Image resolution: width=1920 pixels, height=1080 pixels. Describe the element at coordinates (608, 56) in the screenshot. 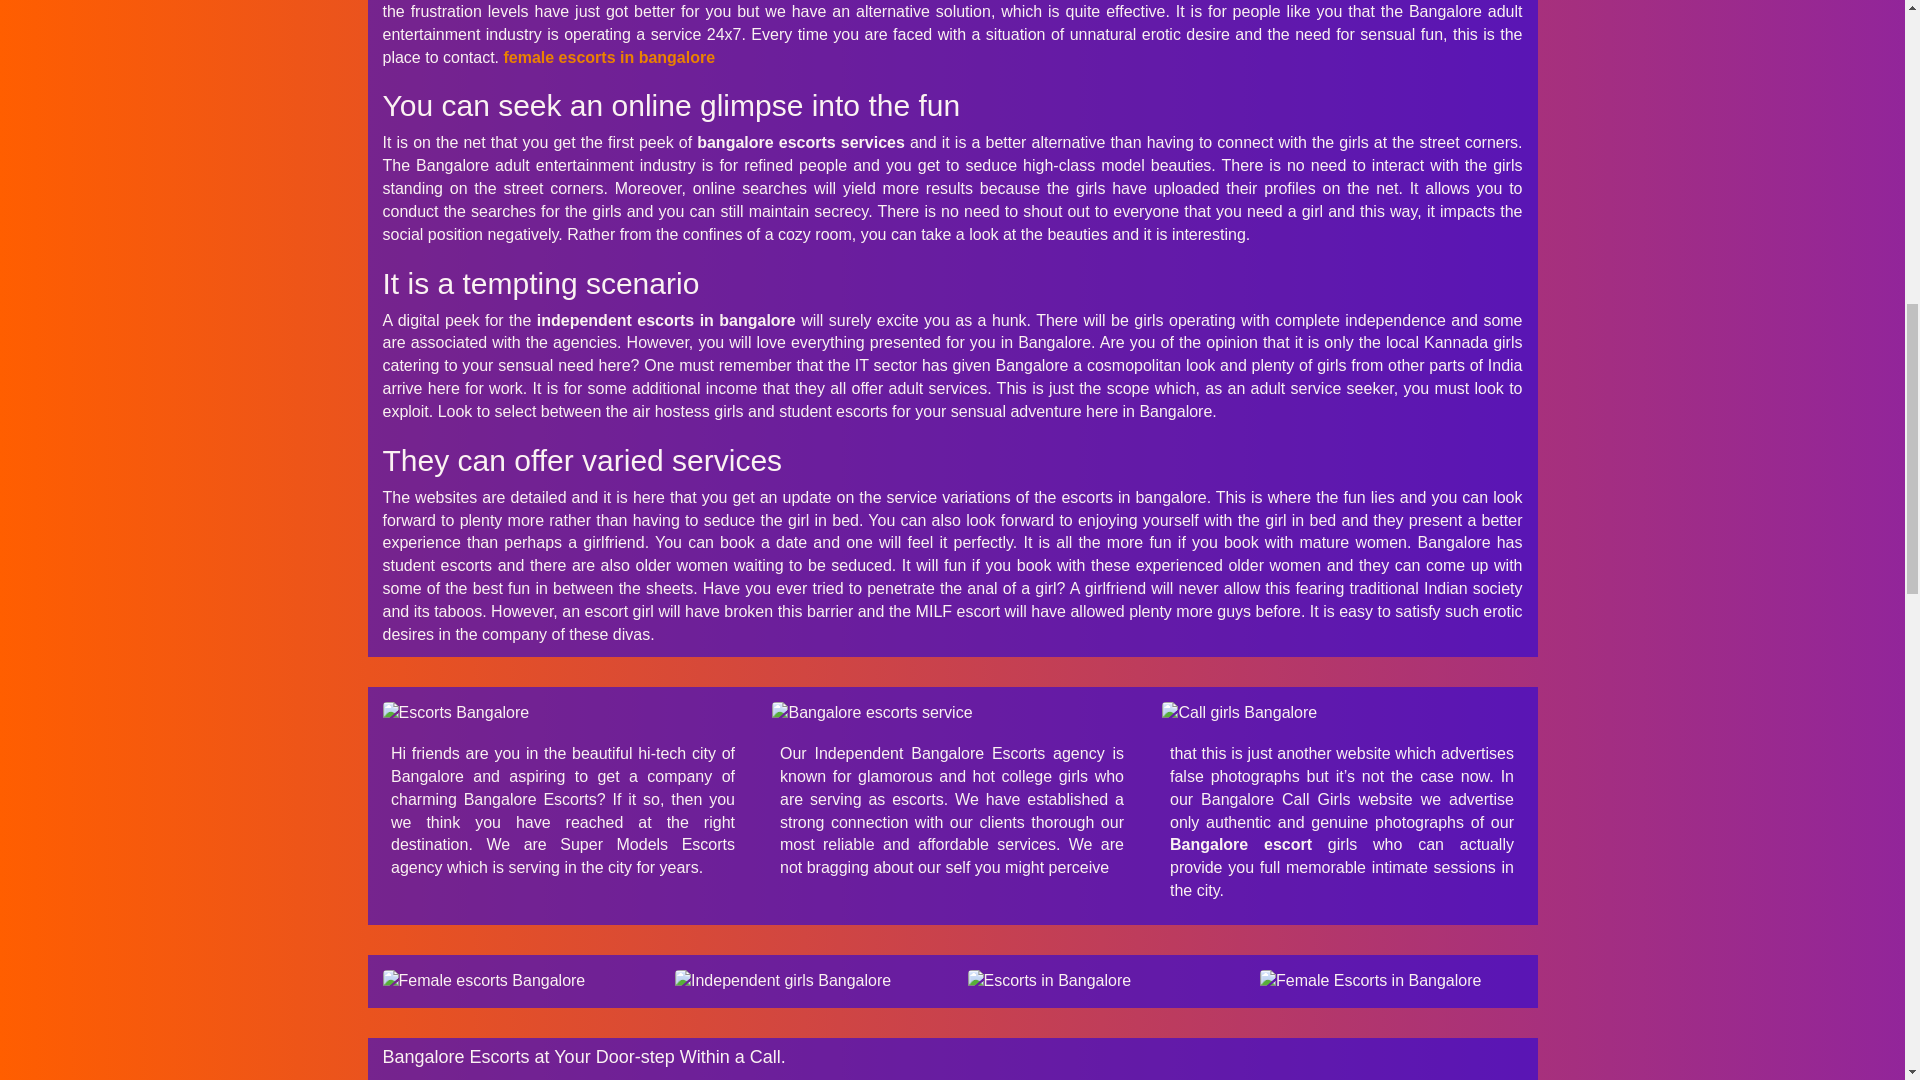

I see `female escorts in bangalore` at that location.